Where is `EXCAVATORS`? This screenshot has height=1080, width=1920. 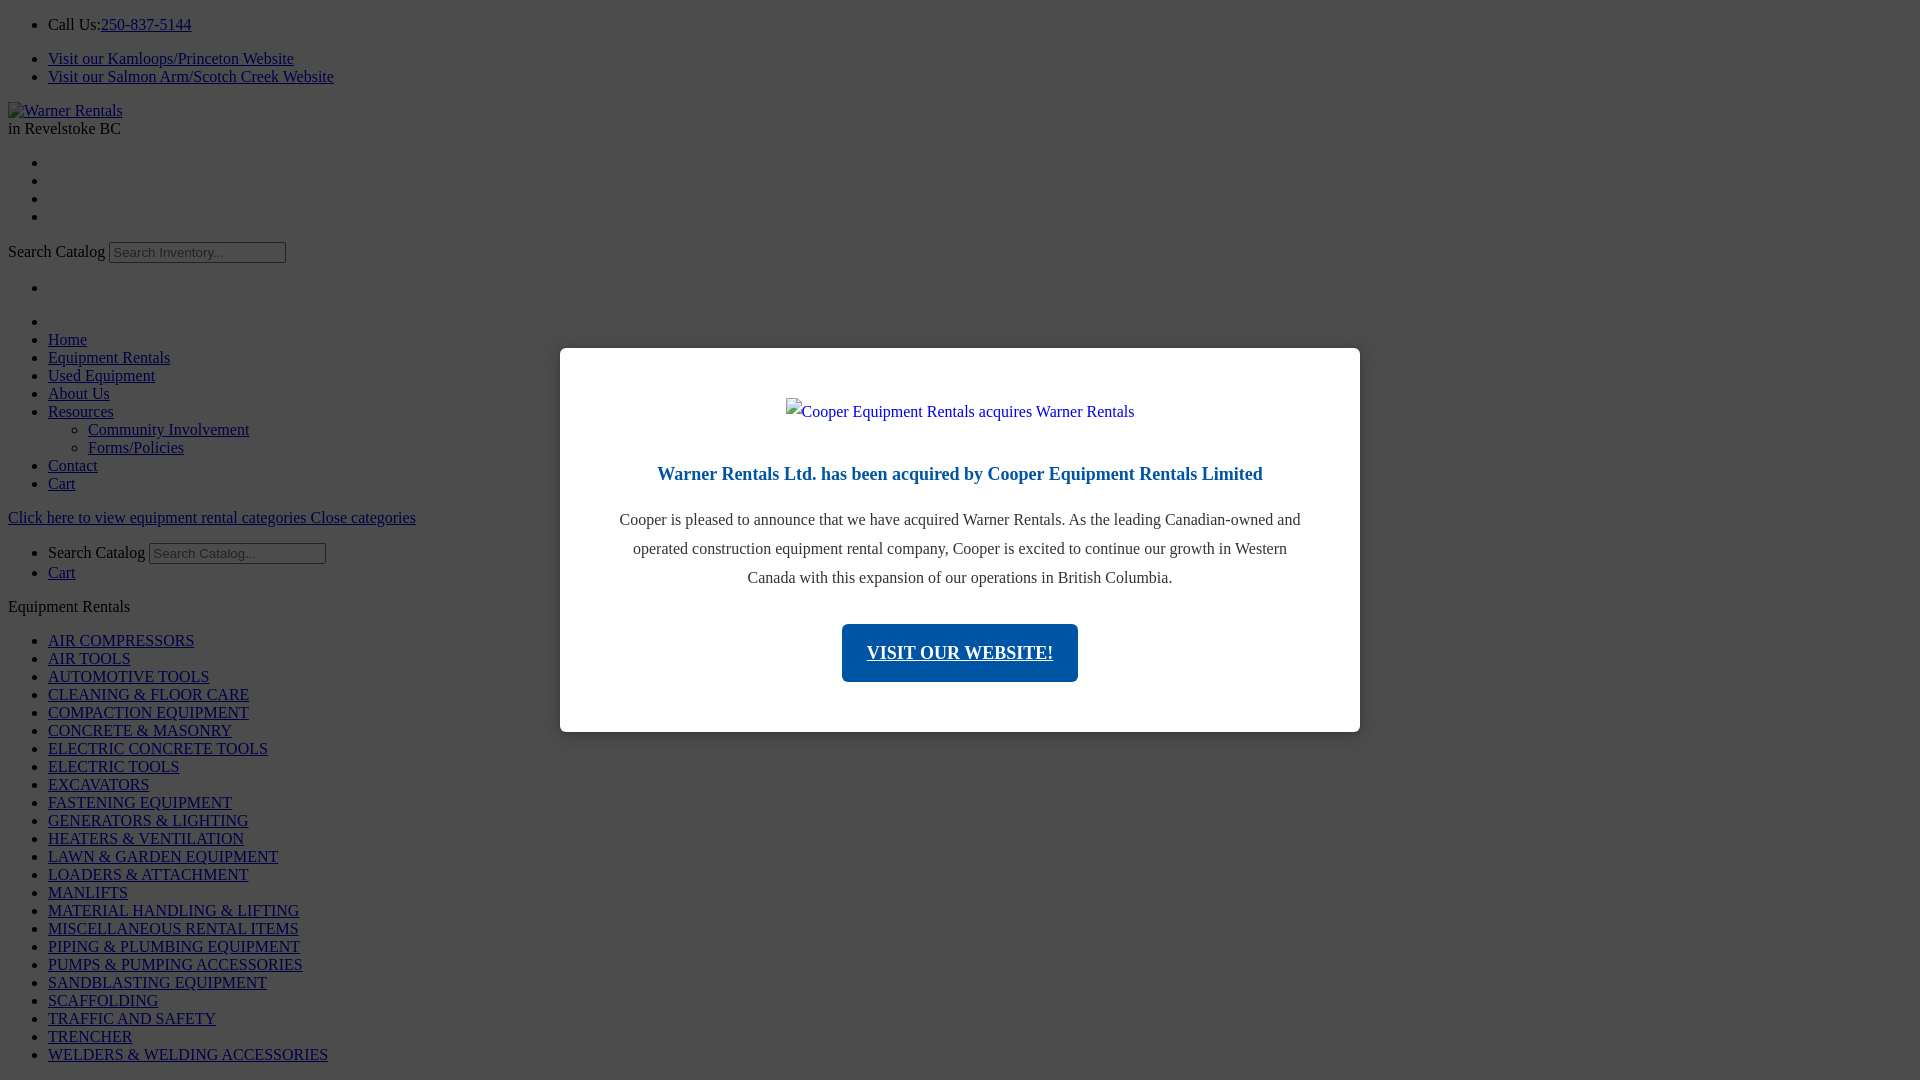 EXCAVATORS is located at coordinates (98, 784).